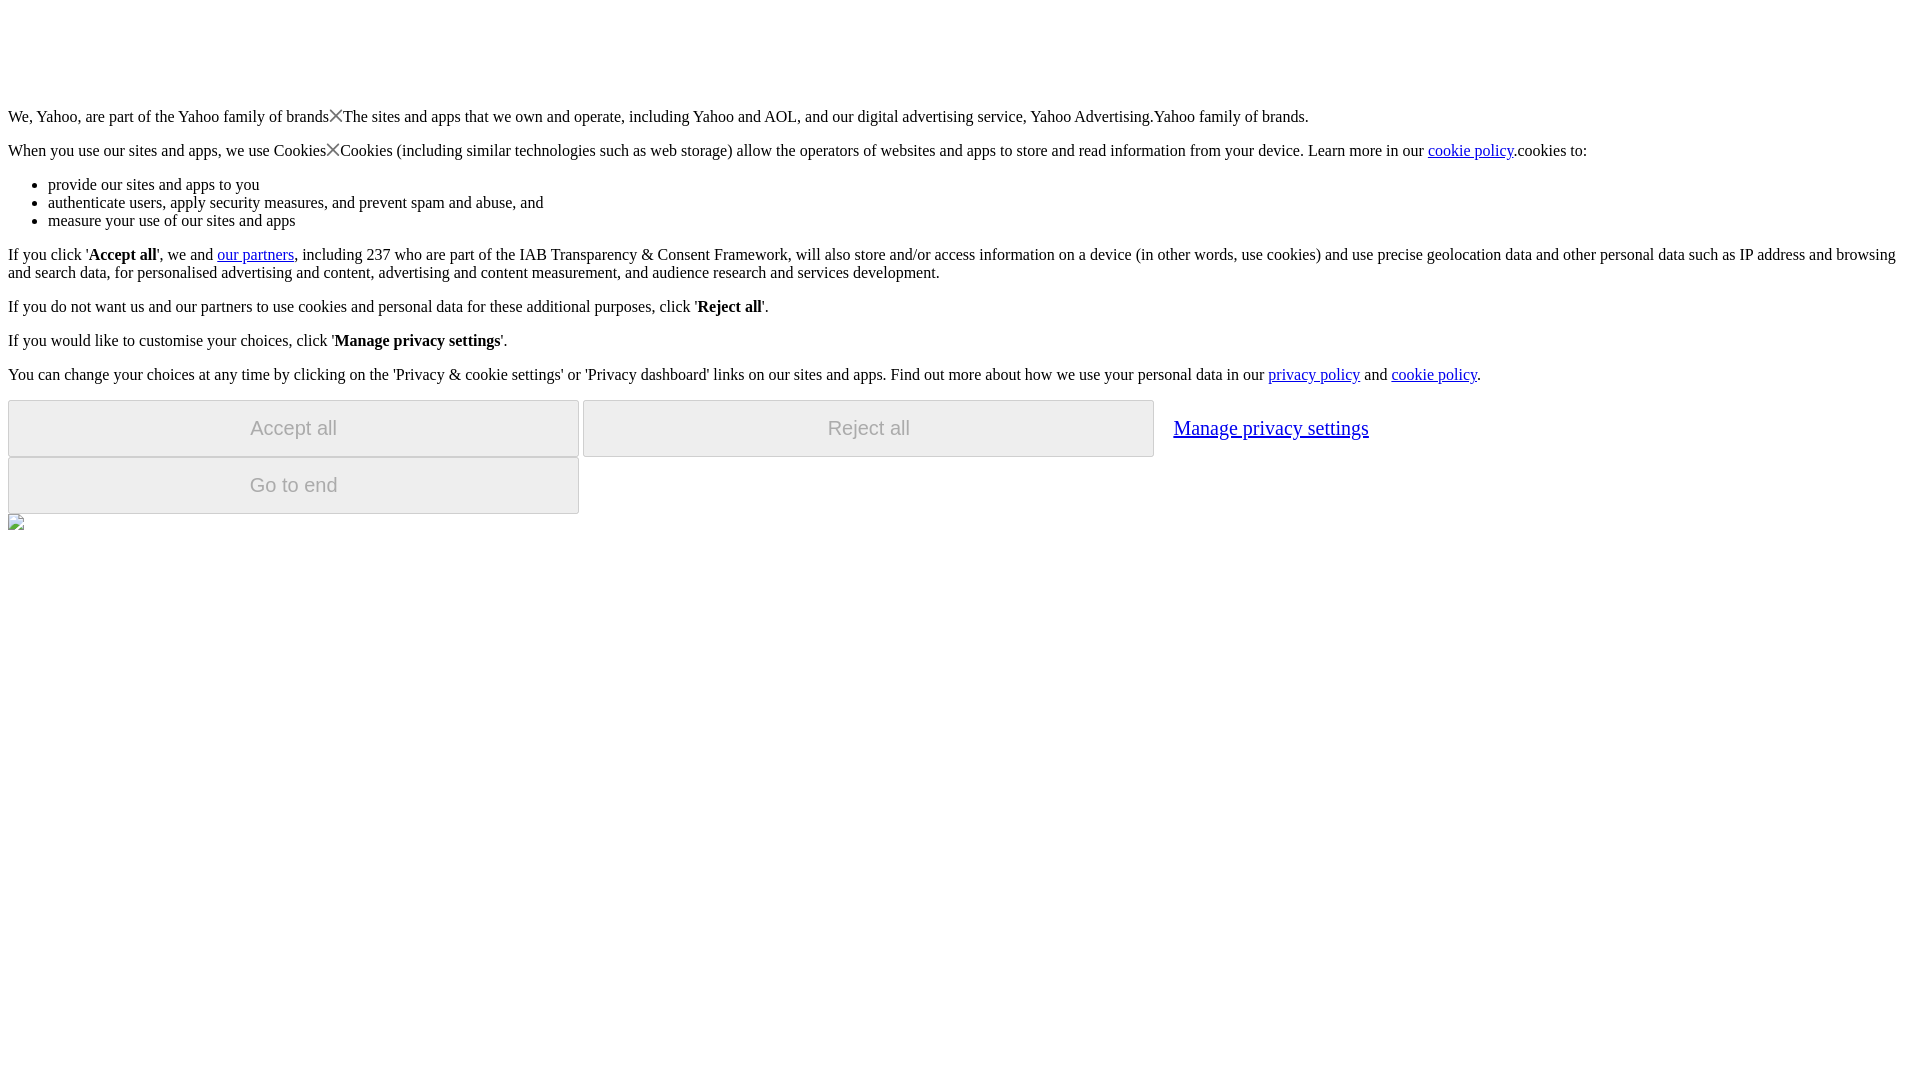 This screenshot has width=1920, height=1080. I want to click on cookie policy, so click(1433, 374).